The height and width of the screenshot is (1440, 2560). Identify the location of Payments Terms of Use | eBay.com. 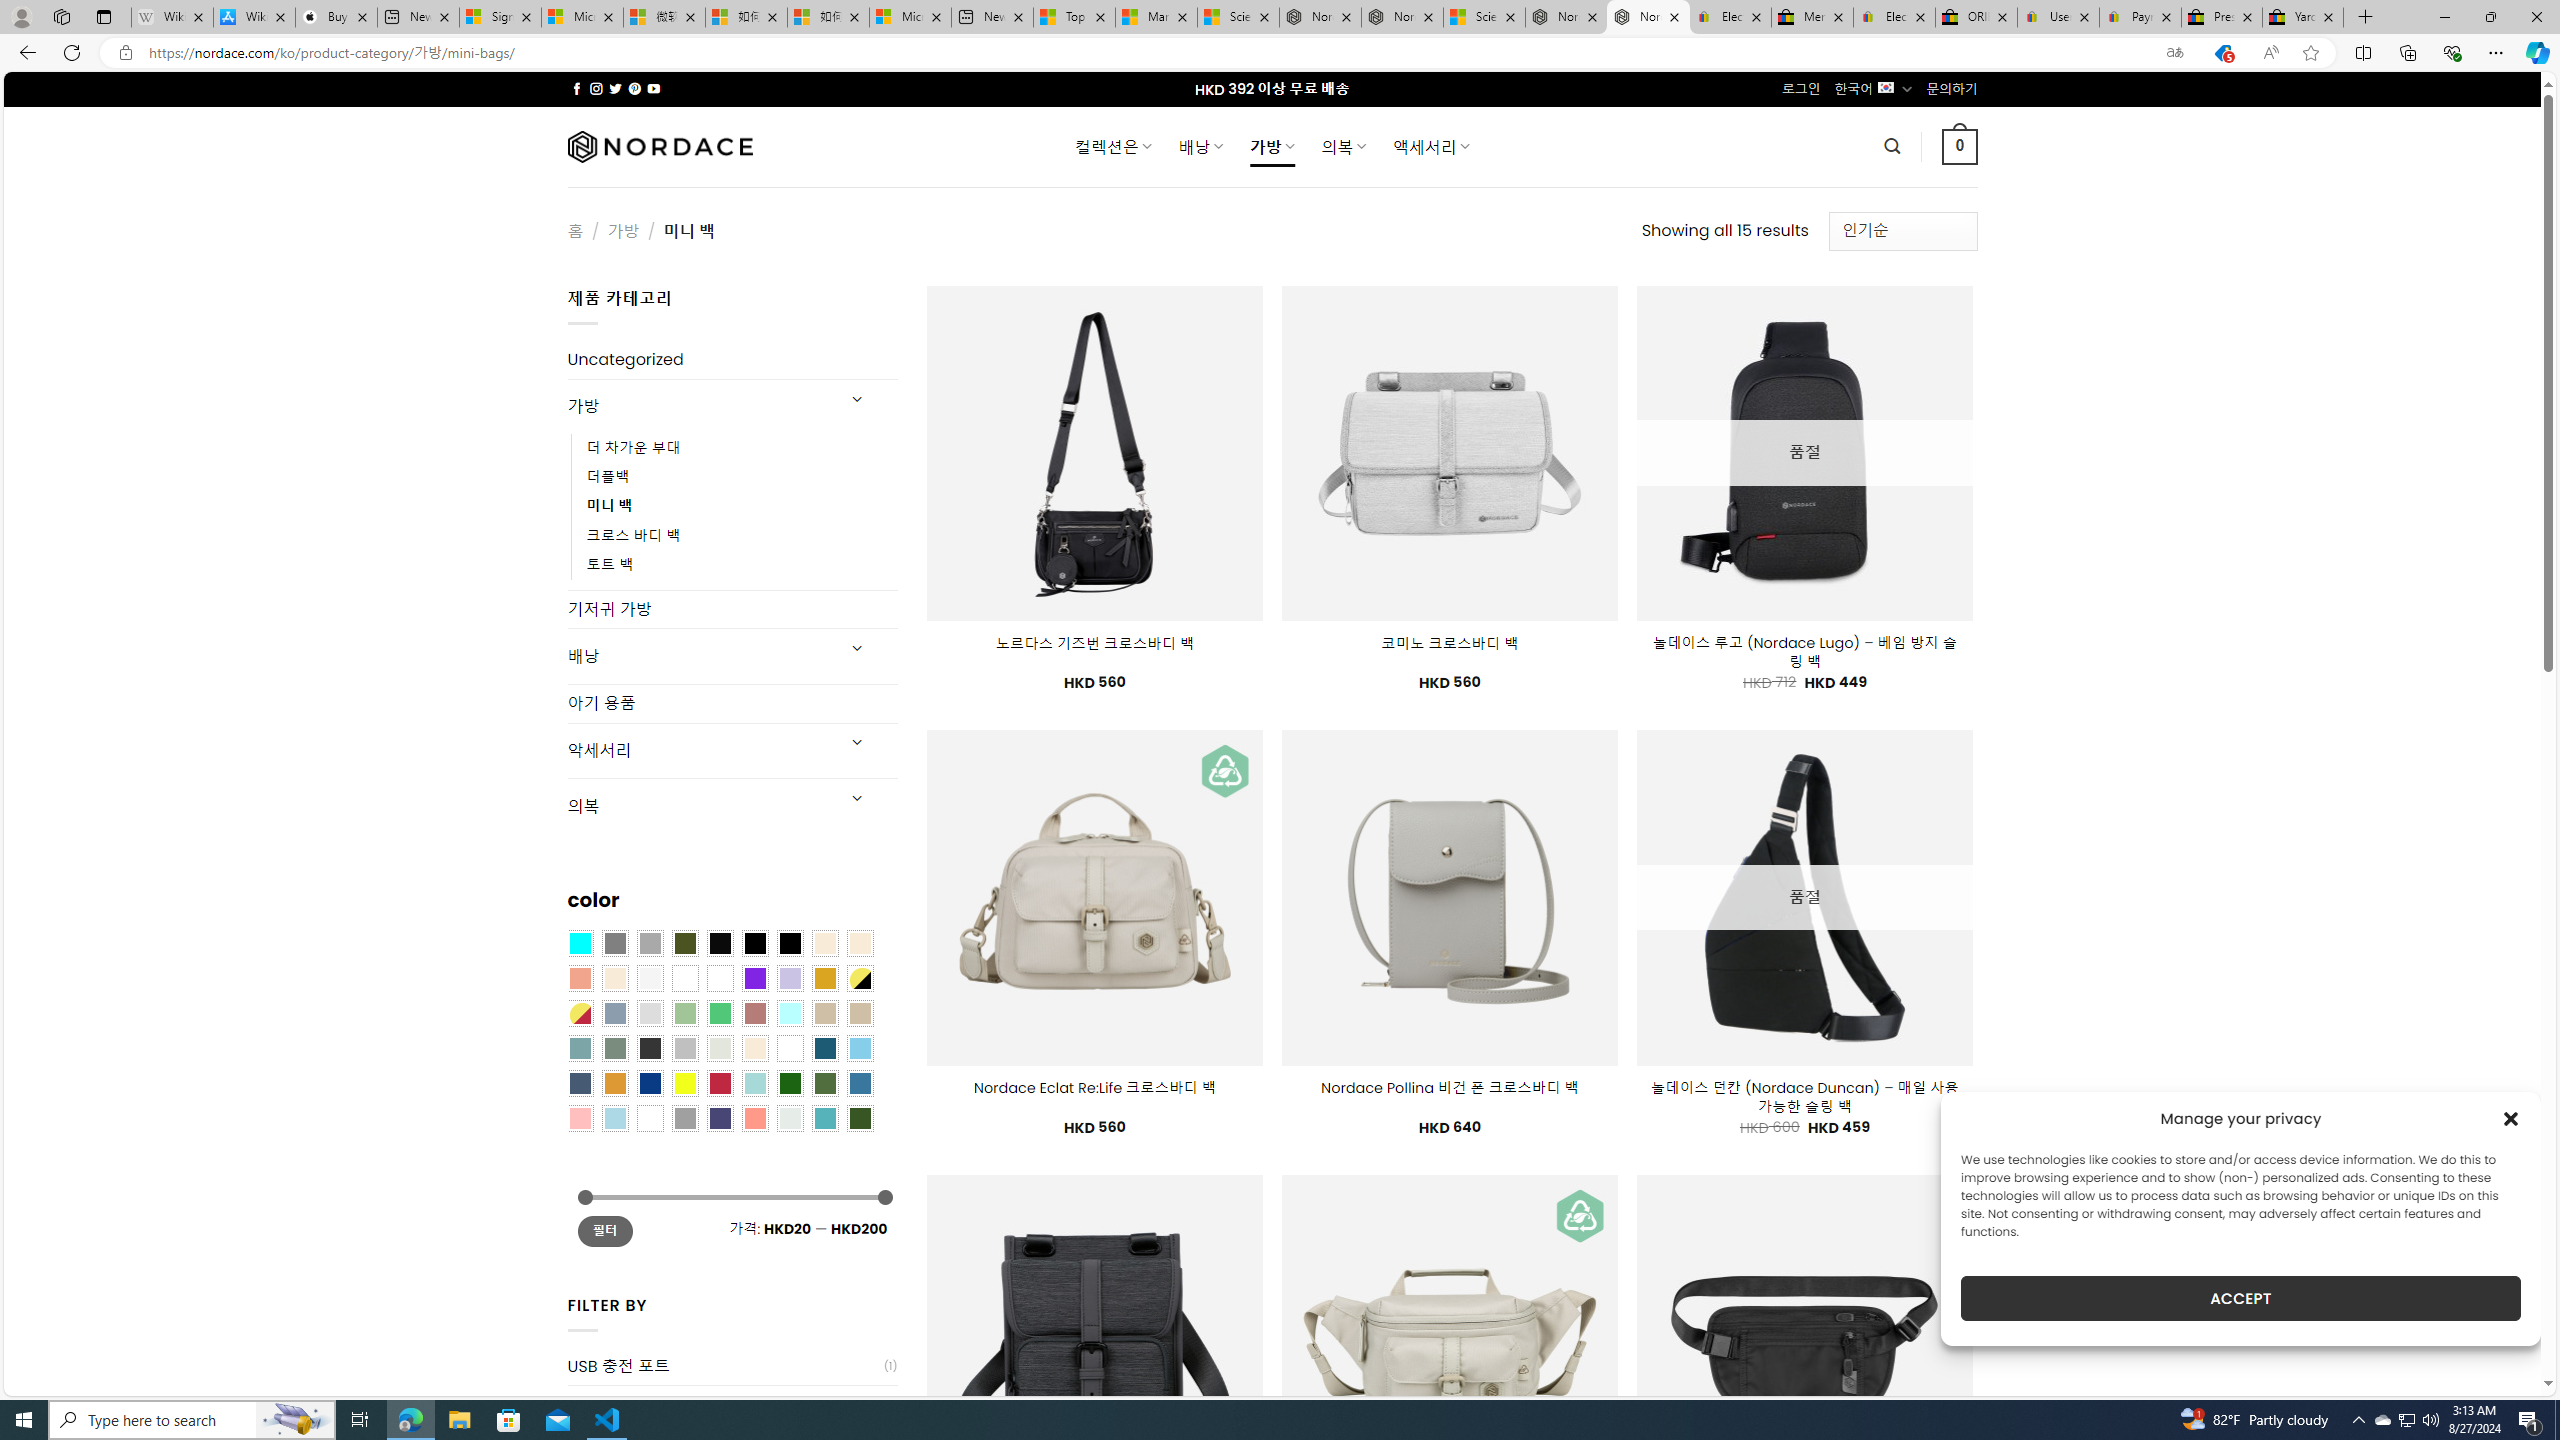
(2140, 17).